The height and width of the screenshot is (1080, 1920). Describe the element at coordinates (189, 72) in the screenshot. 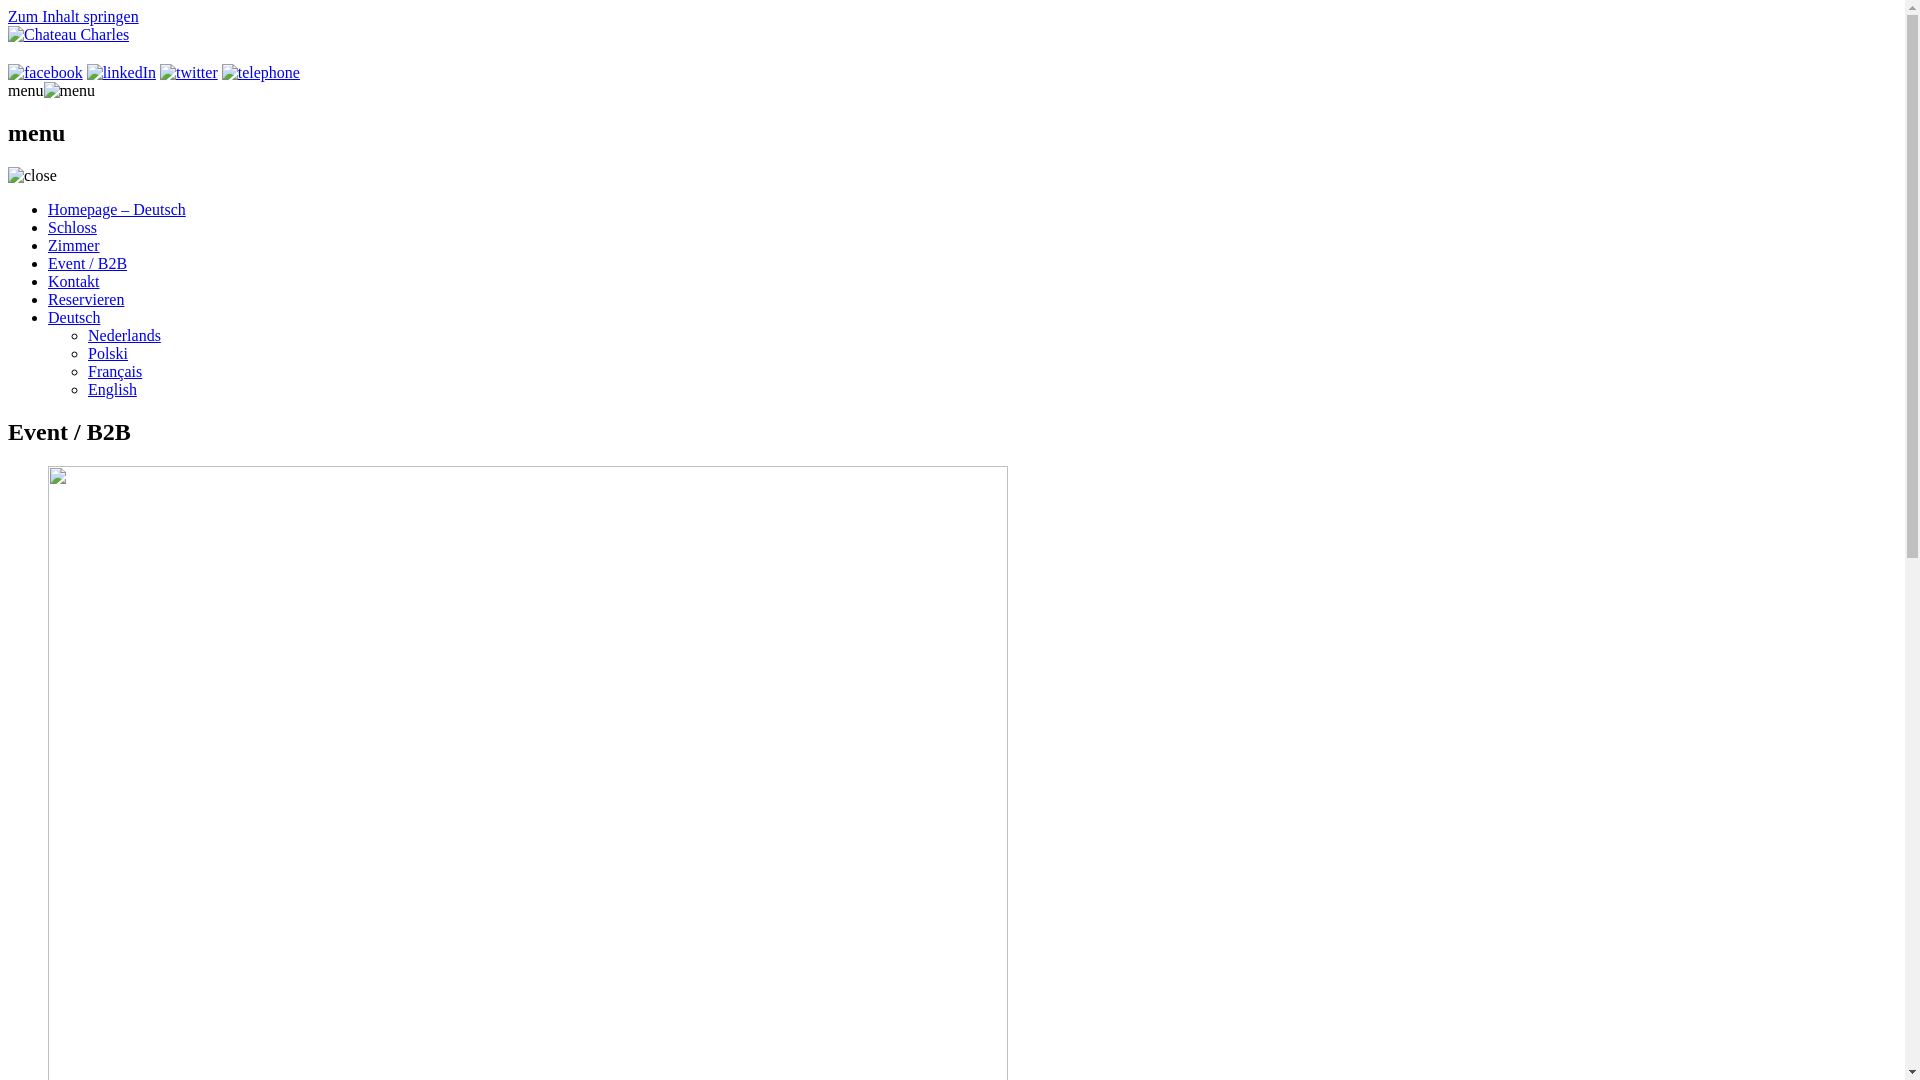

I see `Twitter` at that location.